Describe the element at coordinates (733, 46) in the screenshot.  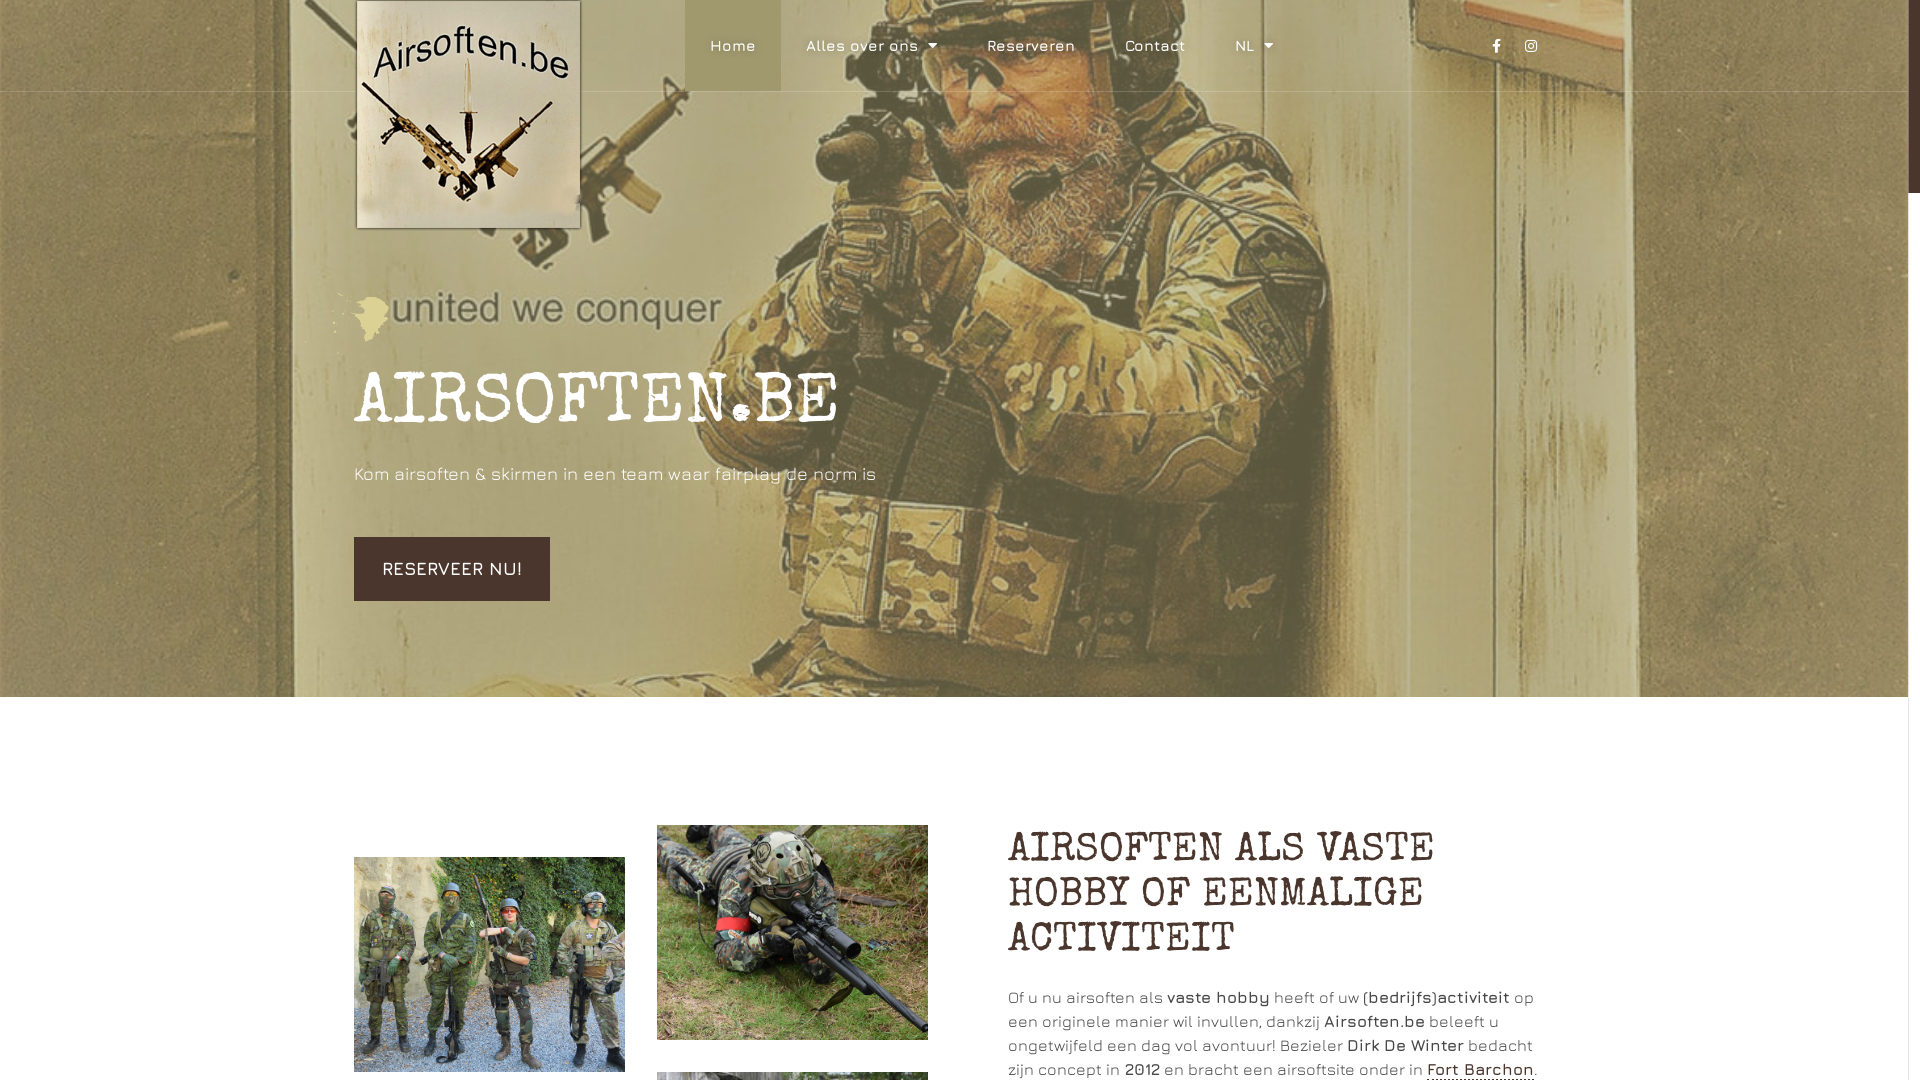
I see `Home` at that location.